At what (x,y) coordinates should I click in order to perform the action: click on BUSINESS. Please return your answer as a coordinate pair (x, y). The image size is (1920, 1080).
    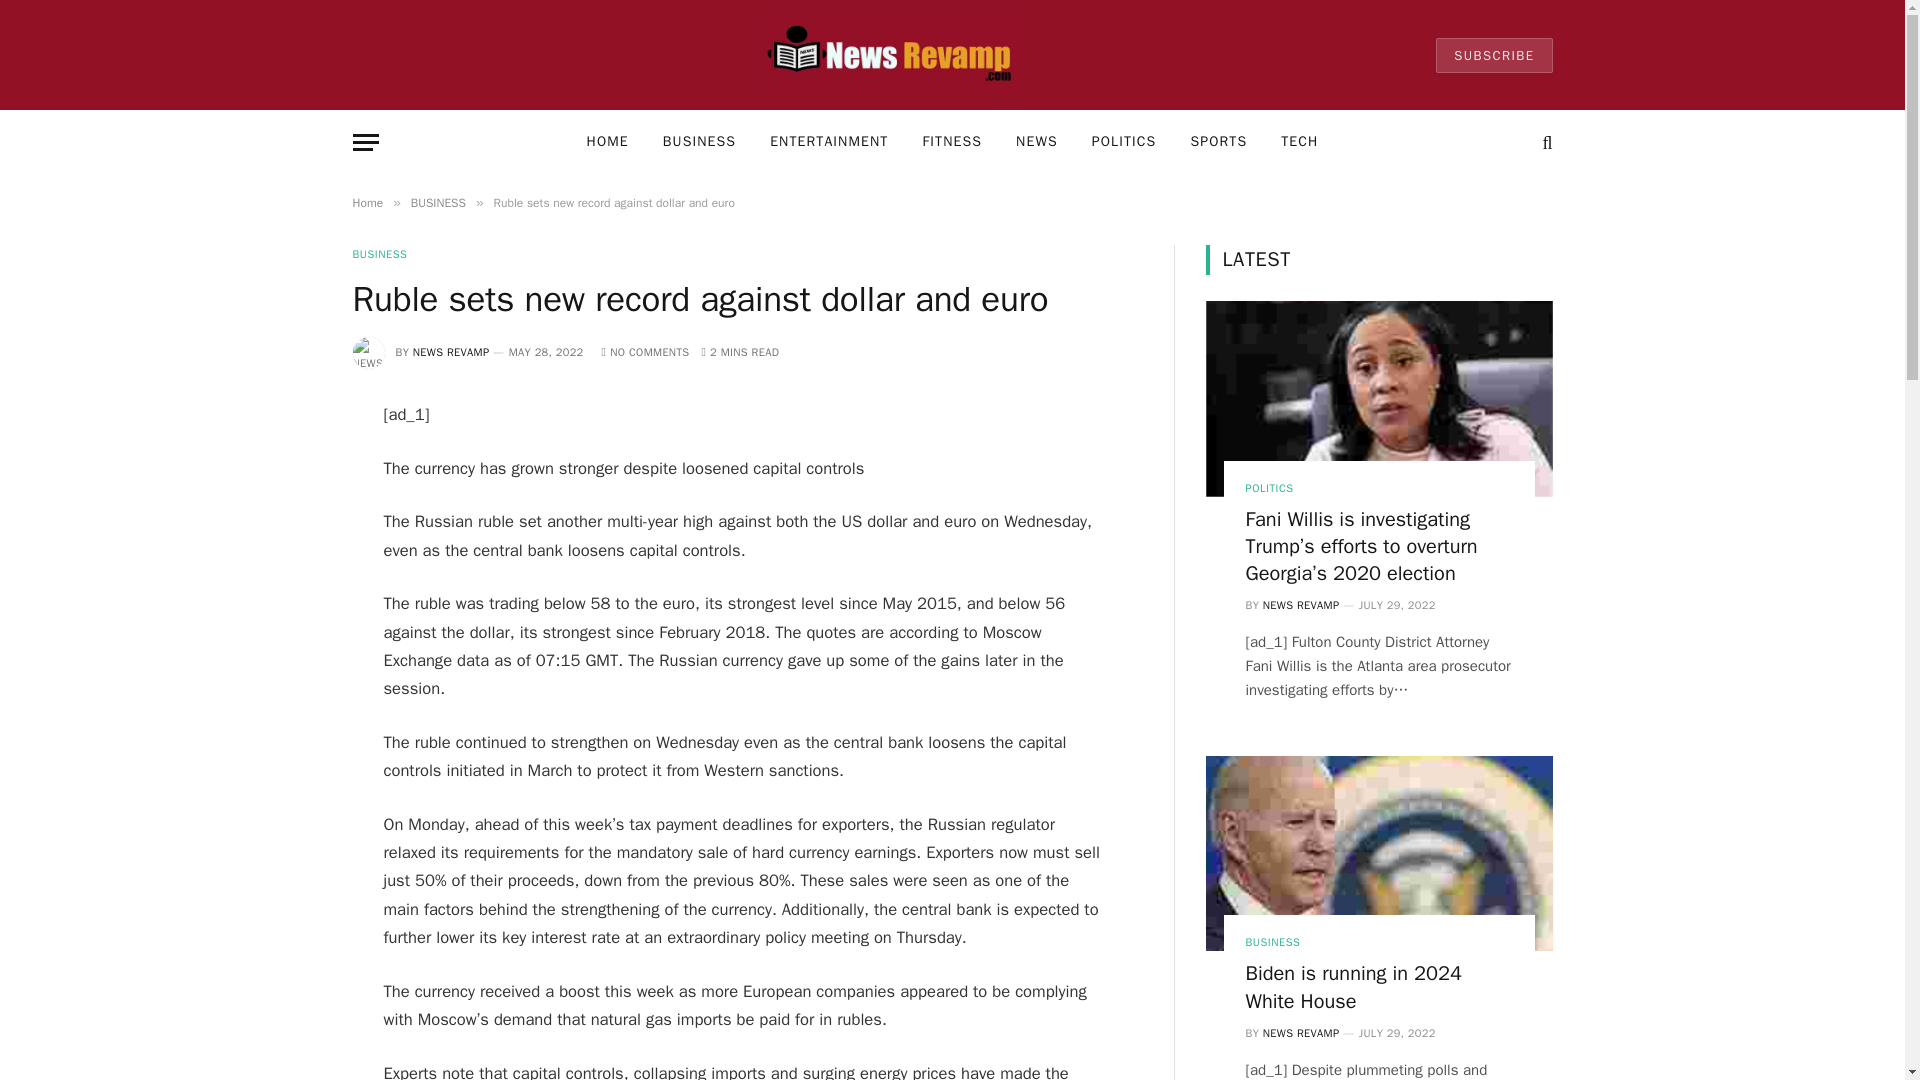
    Looking at the image, I should click on (698, 142).